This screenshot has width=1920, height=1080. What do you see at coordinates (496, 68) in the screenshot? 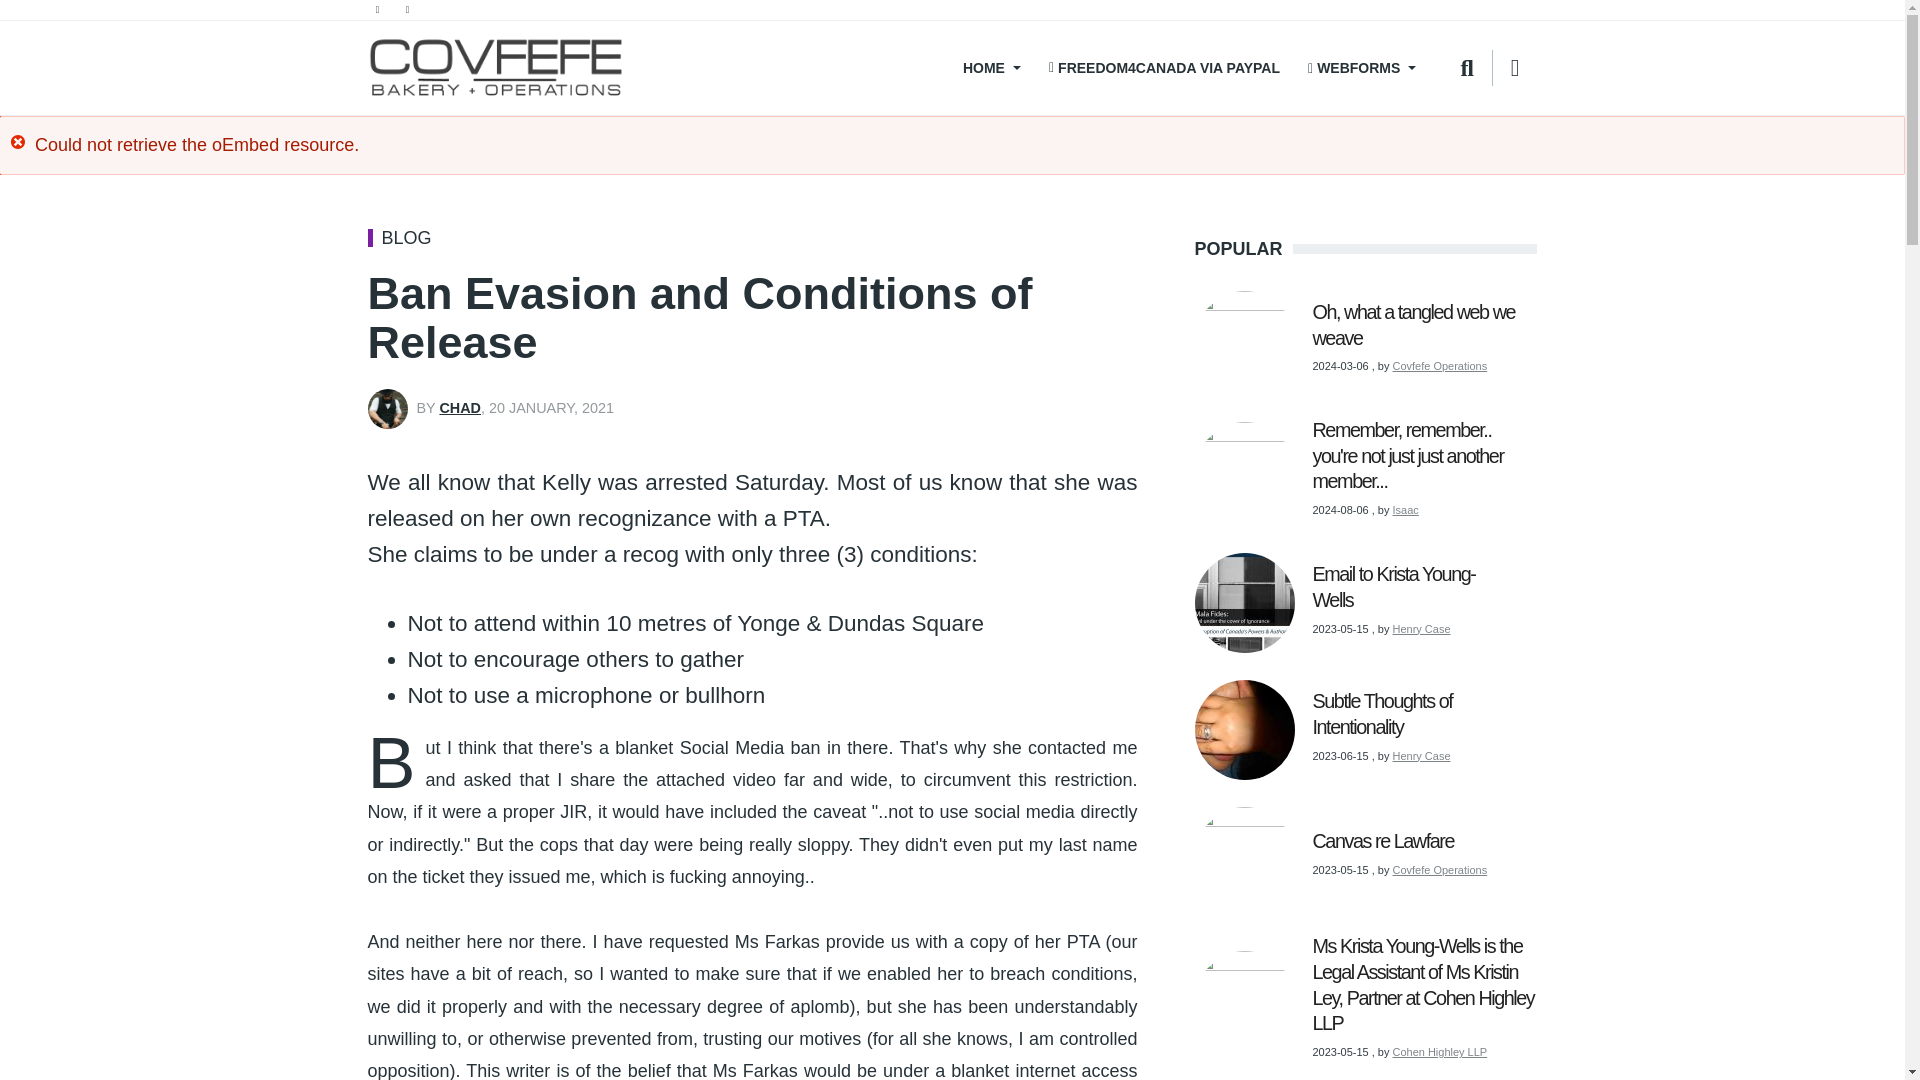
I see `Home` at bounding box center [496, 68].